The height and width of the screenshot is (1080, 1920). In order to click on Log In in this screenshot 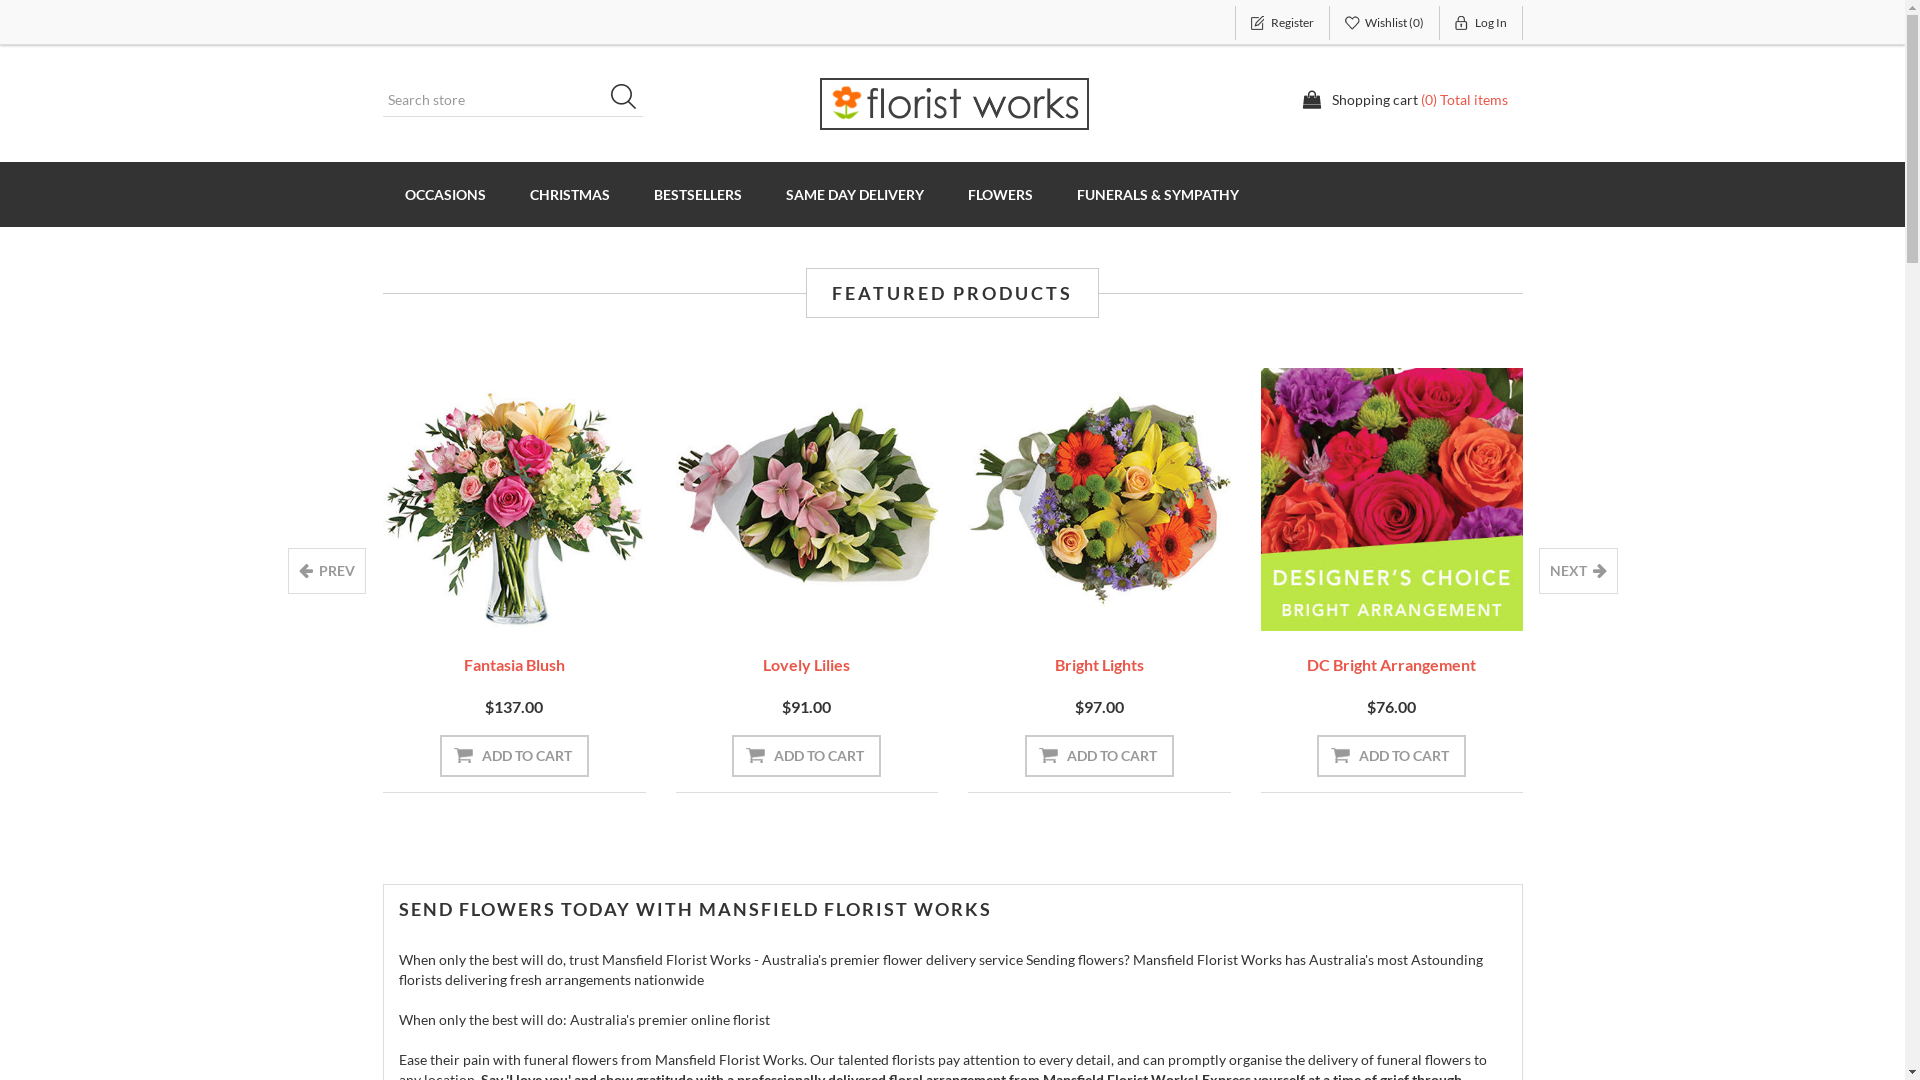, I will do `click(1482, 23)`.